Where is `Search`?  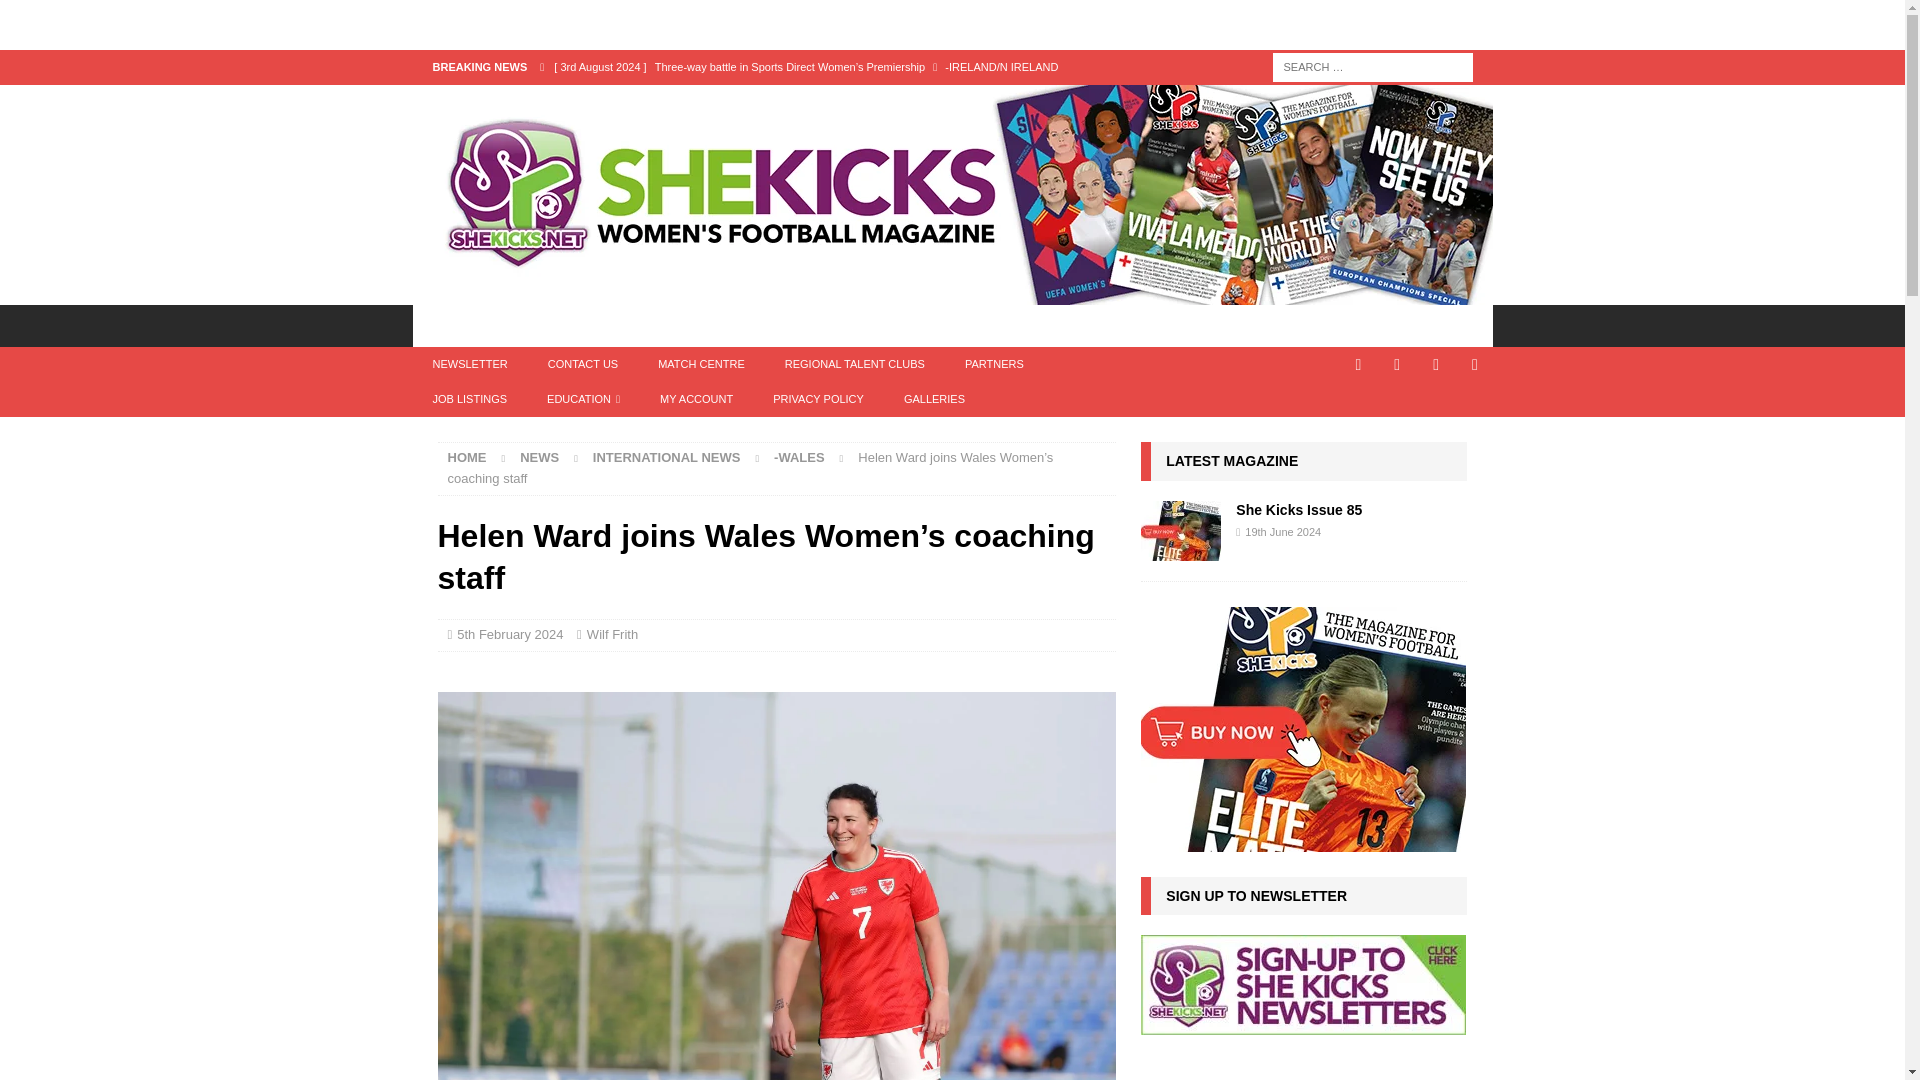
Search is located at coordinates (74, 16).